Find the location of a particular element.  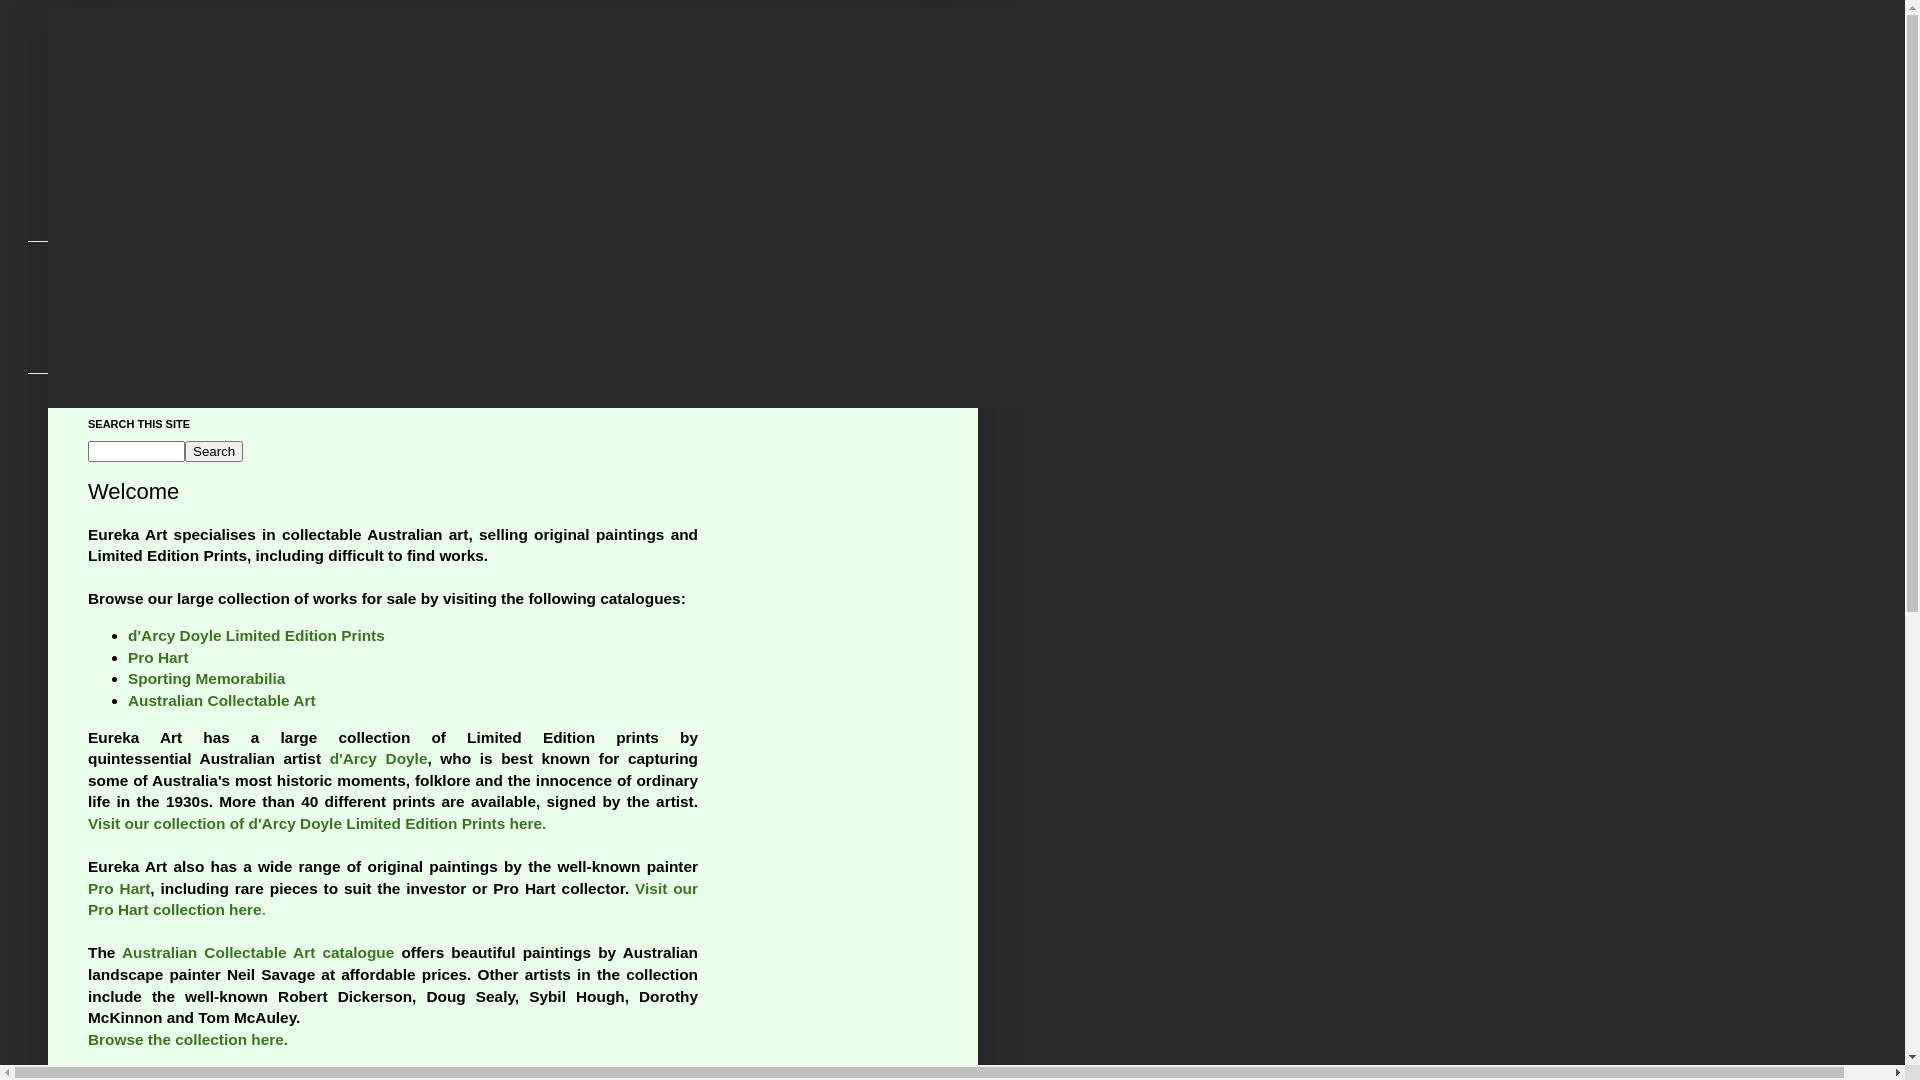

Sporting Memorabilia is located at coordinates (206, 678).